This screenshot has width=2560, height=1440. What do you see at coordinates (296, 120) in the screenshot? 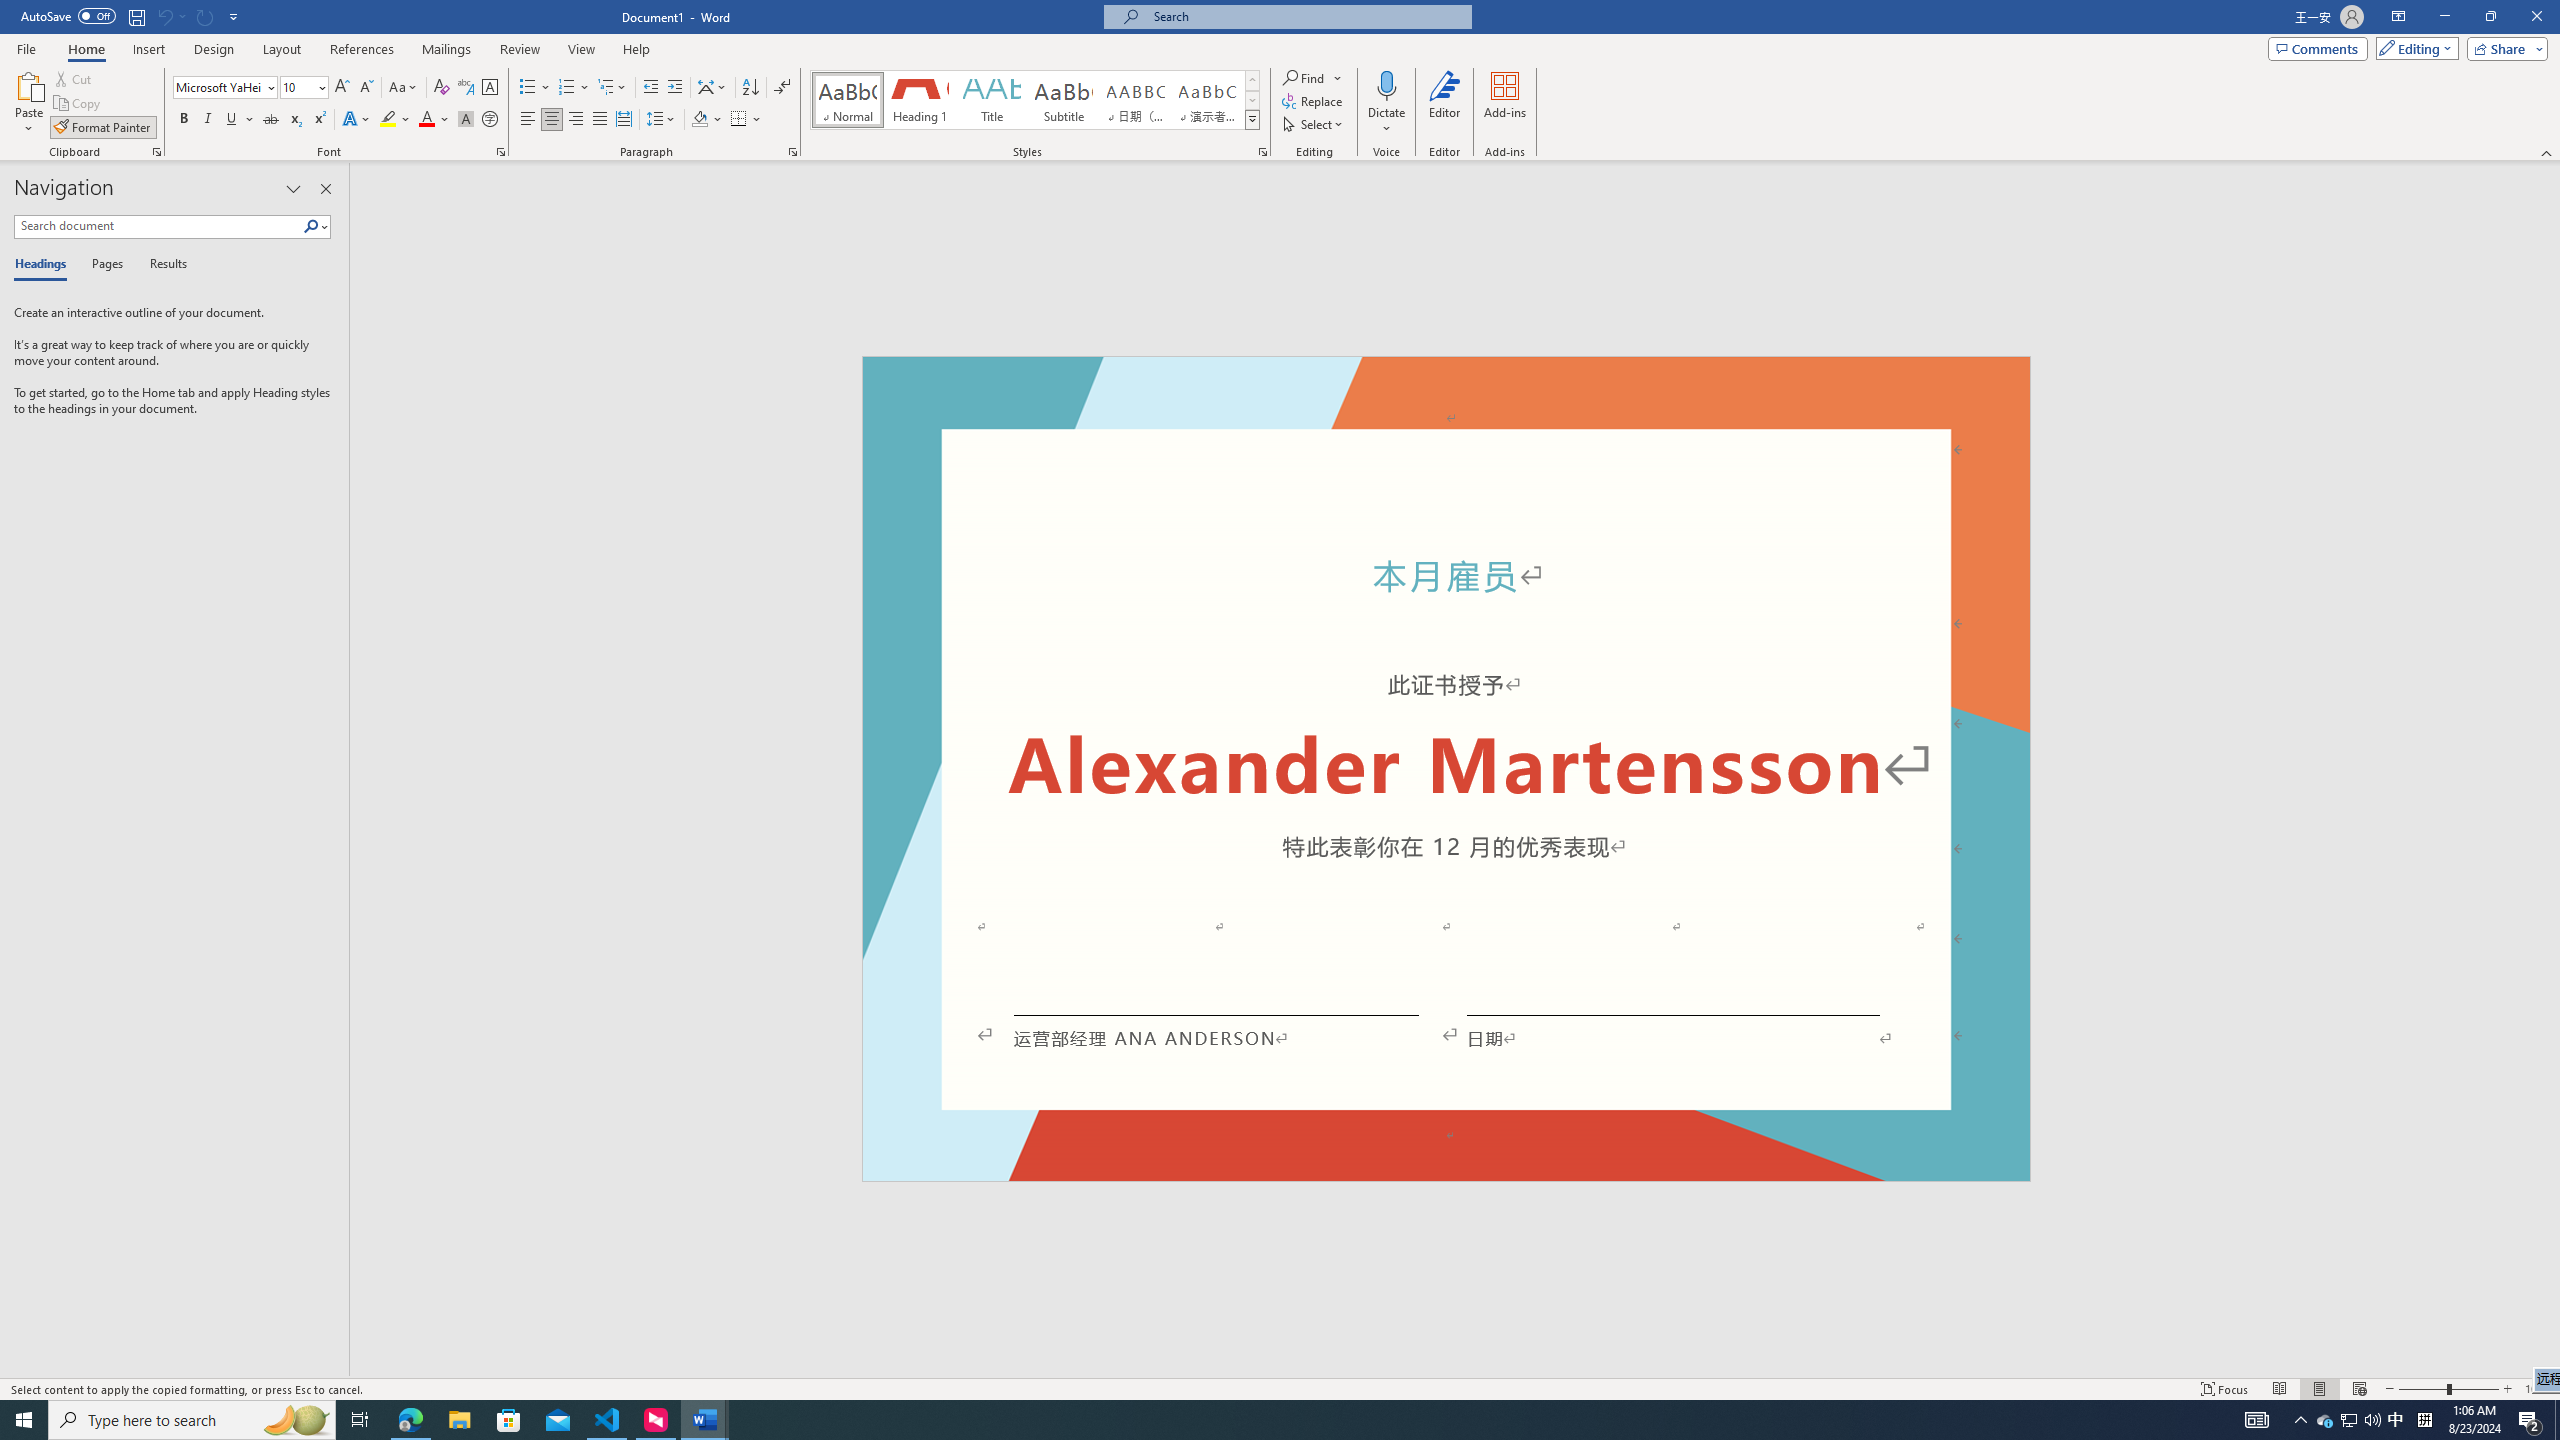
I see `Subscript` at bounding box center [296, 120].